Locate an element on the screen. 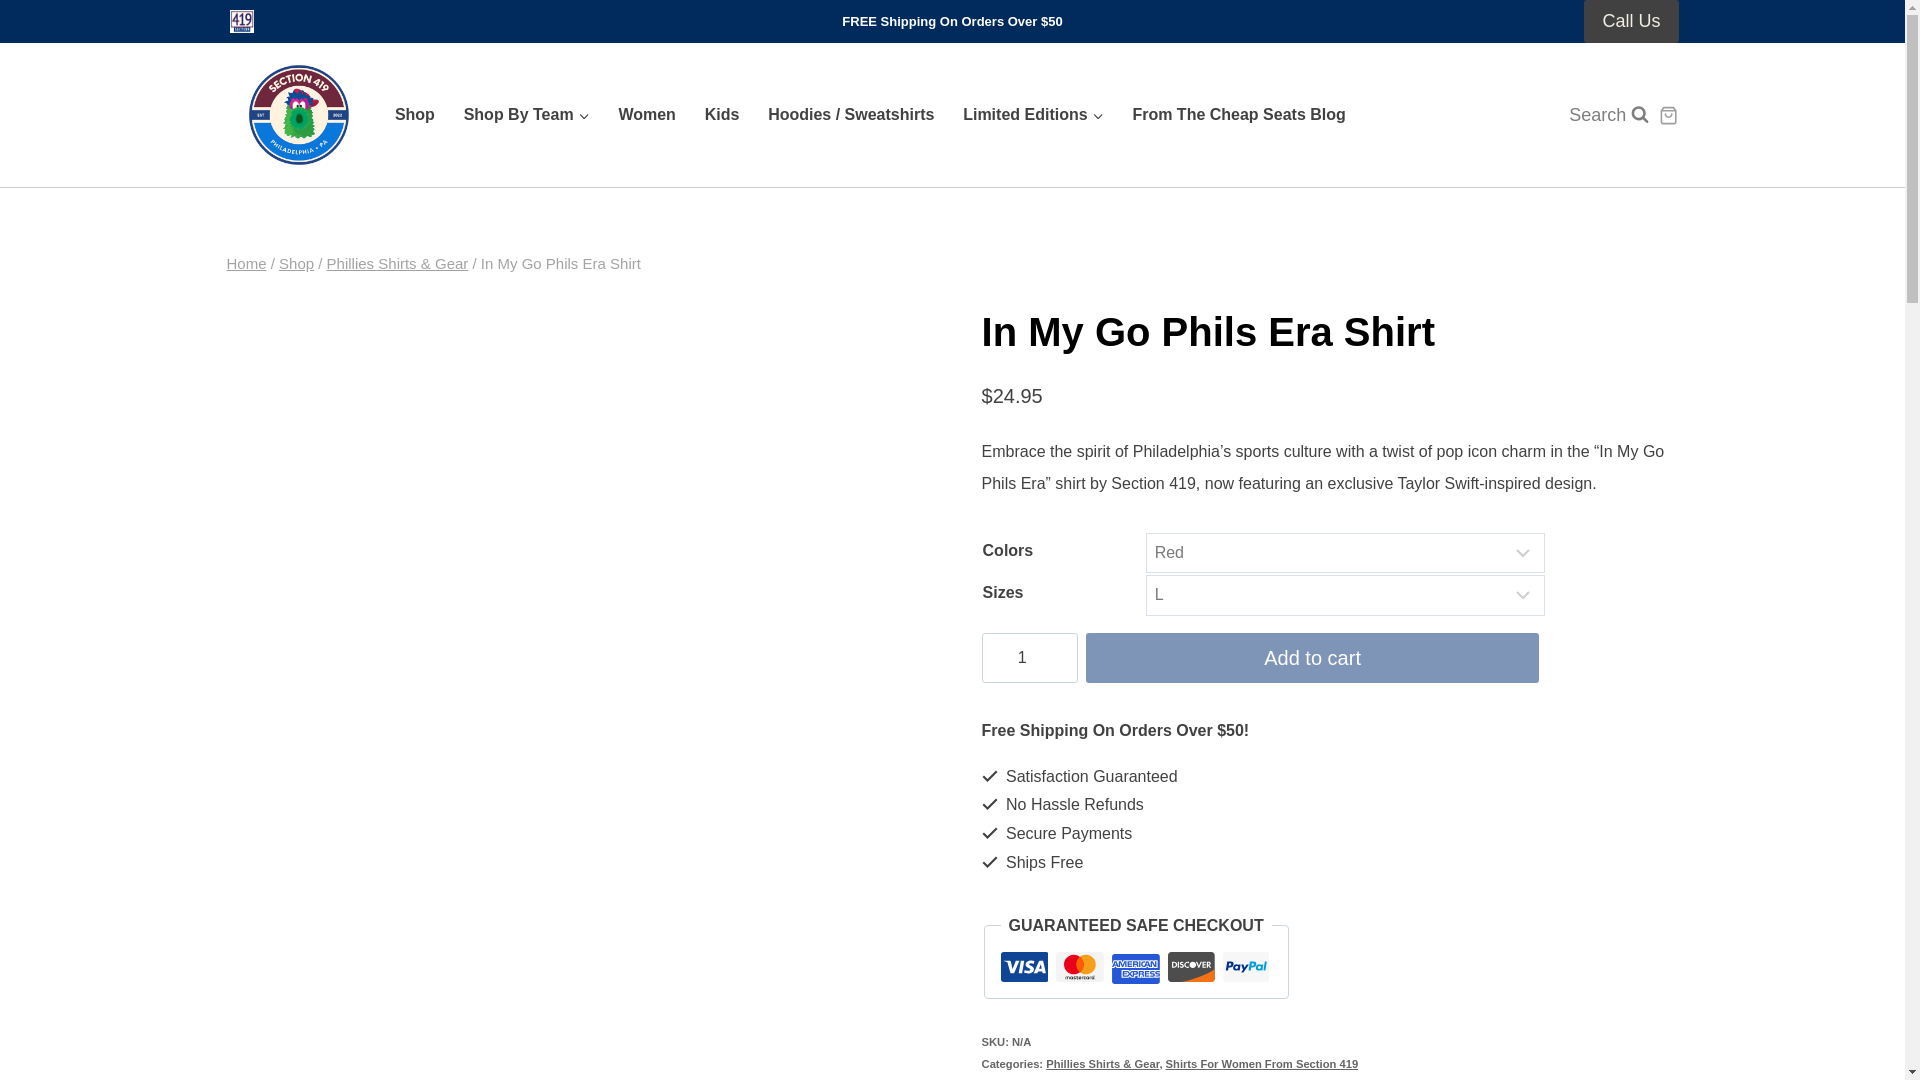 The height and width of the screenshot is (1080, 1920). Limited Editions is located at coordinates (1032, 114).